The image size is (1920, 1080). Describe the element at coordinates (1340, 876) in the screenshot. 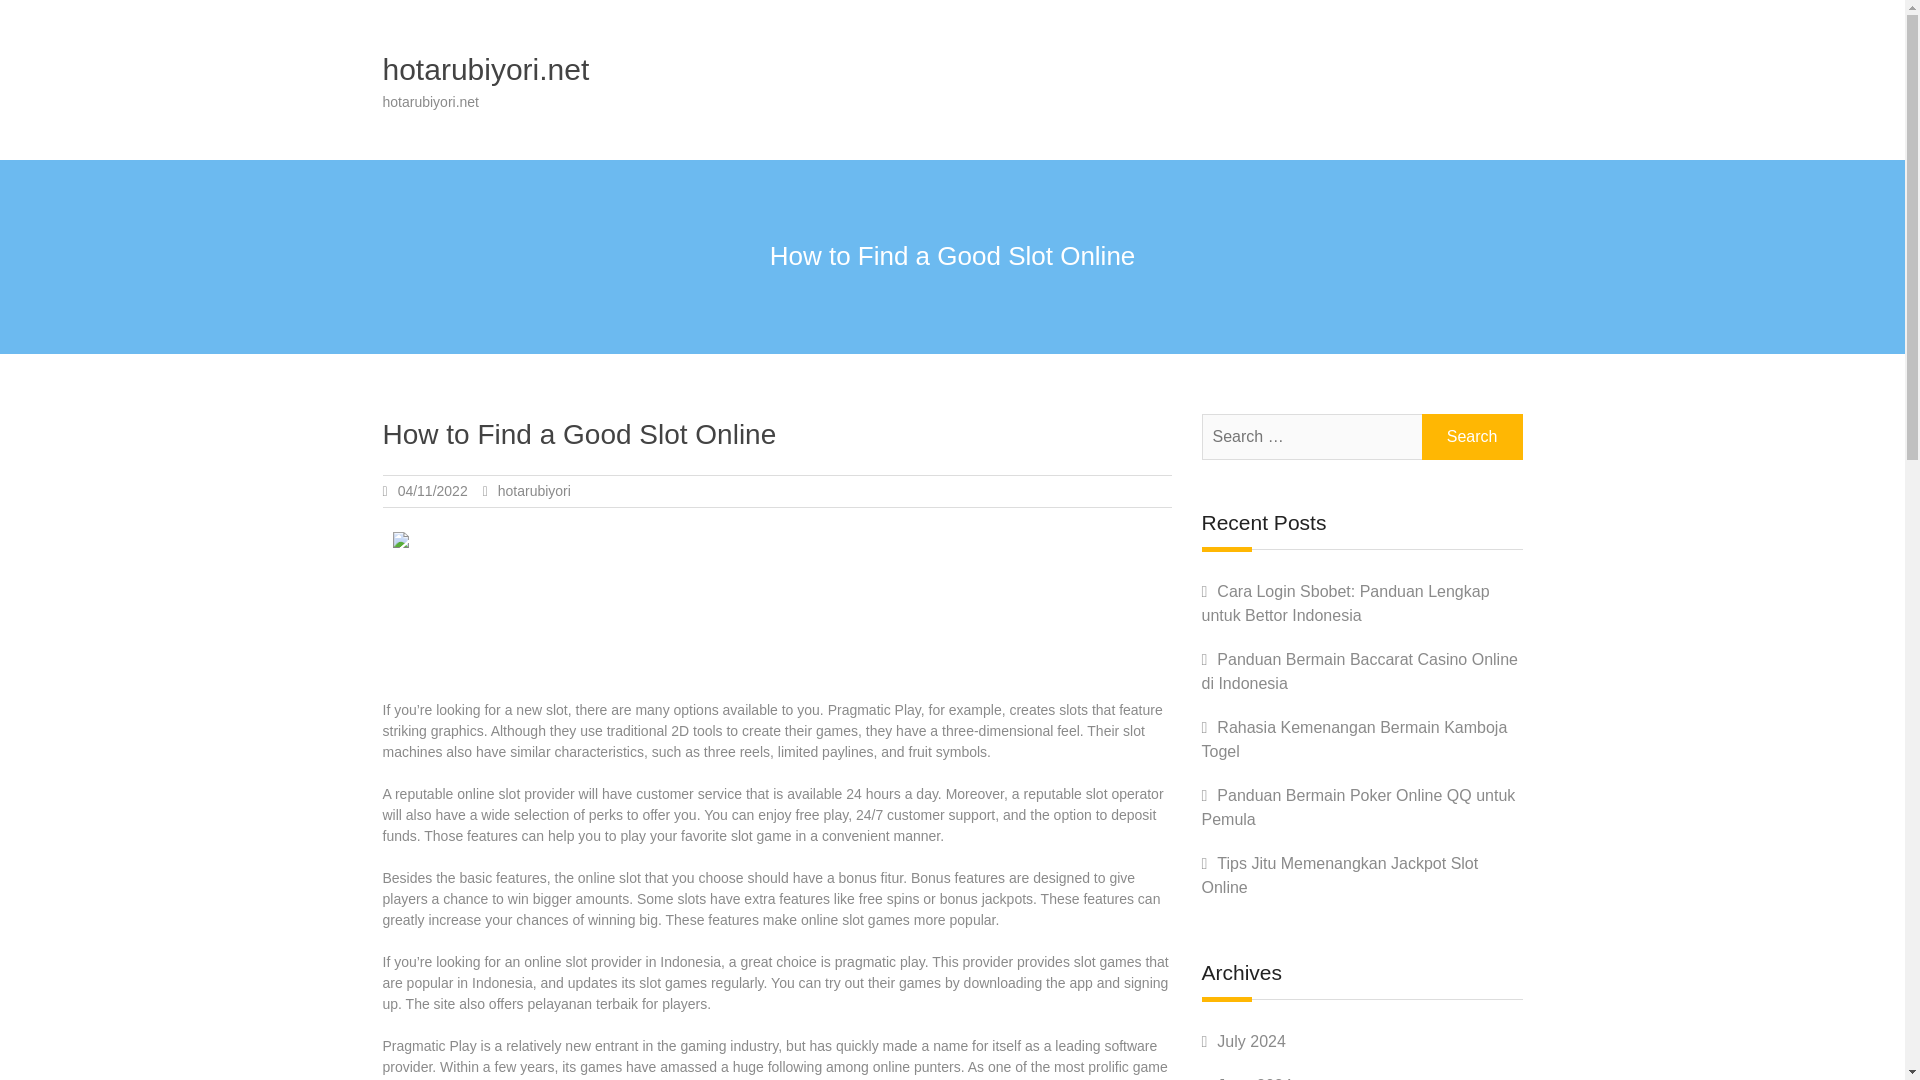

I see `Tips Jitu Memenangkan Jackpot Slot Online` at that location.